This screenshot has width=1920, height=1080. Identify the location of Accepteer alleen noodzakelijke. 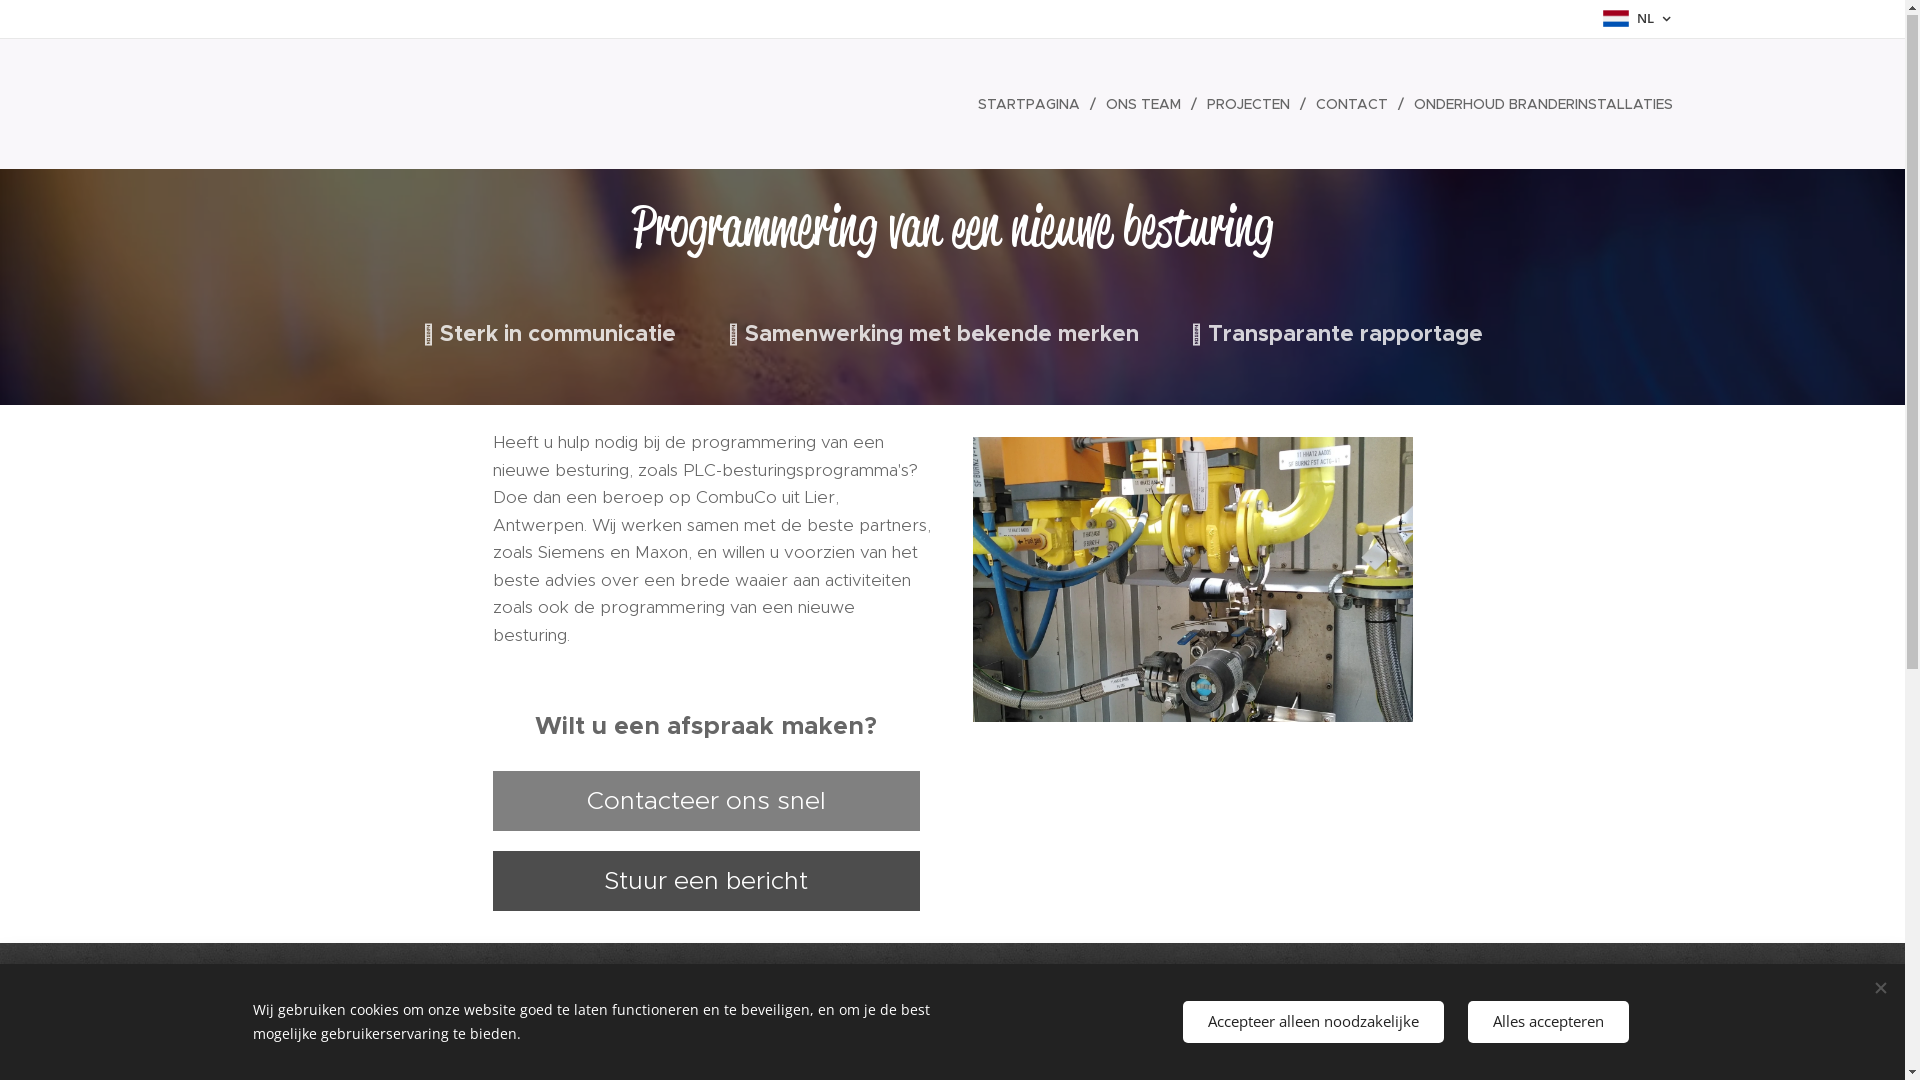
(1312, 1022).